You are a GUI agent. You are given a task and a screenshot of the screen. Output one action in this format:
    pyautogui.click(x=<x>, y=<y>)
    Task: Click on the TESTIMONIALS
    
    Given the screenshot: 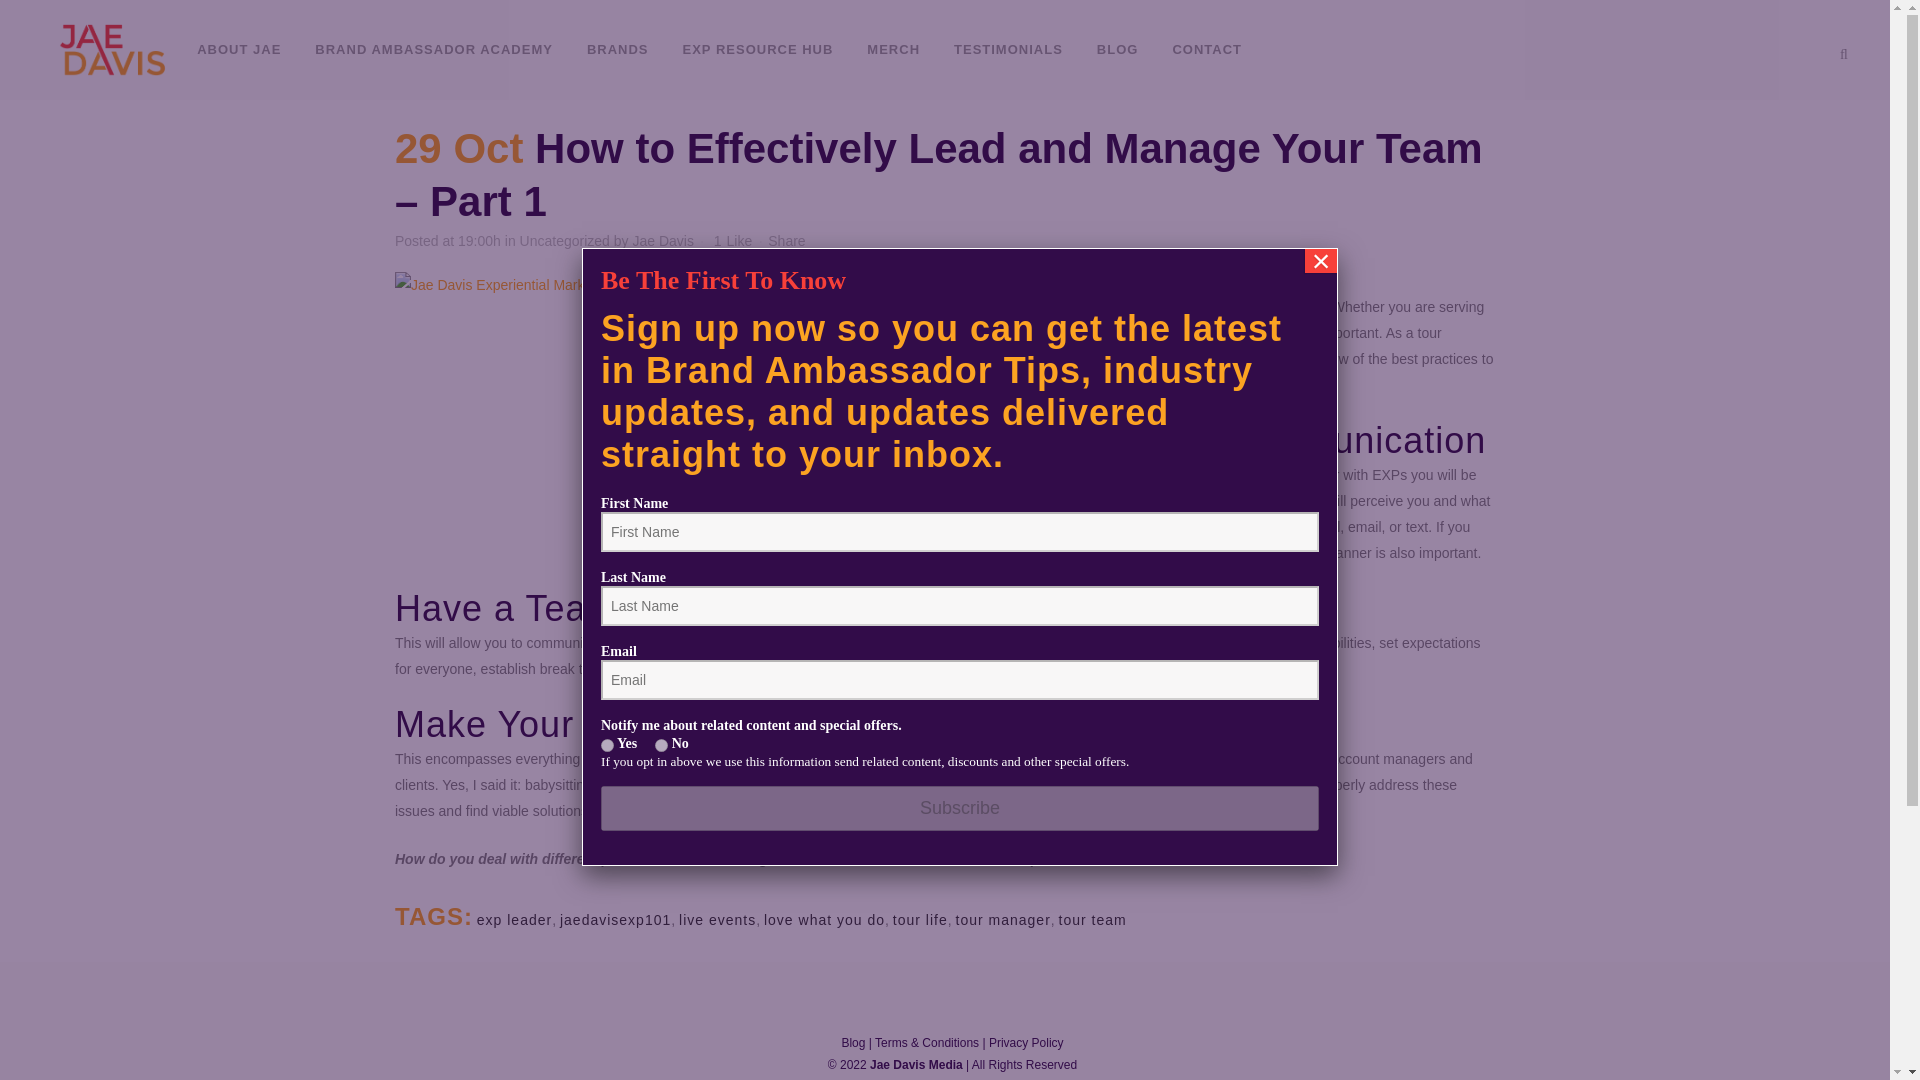 What is the action you would take?
    pyautogui.click(x=1008, y=50)
    